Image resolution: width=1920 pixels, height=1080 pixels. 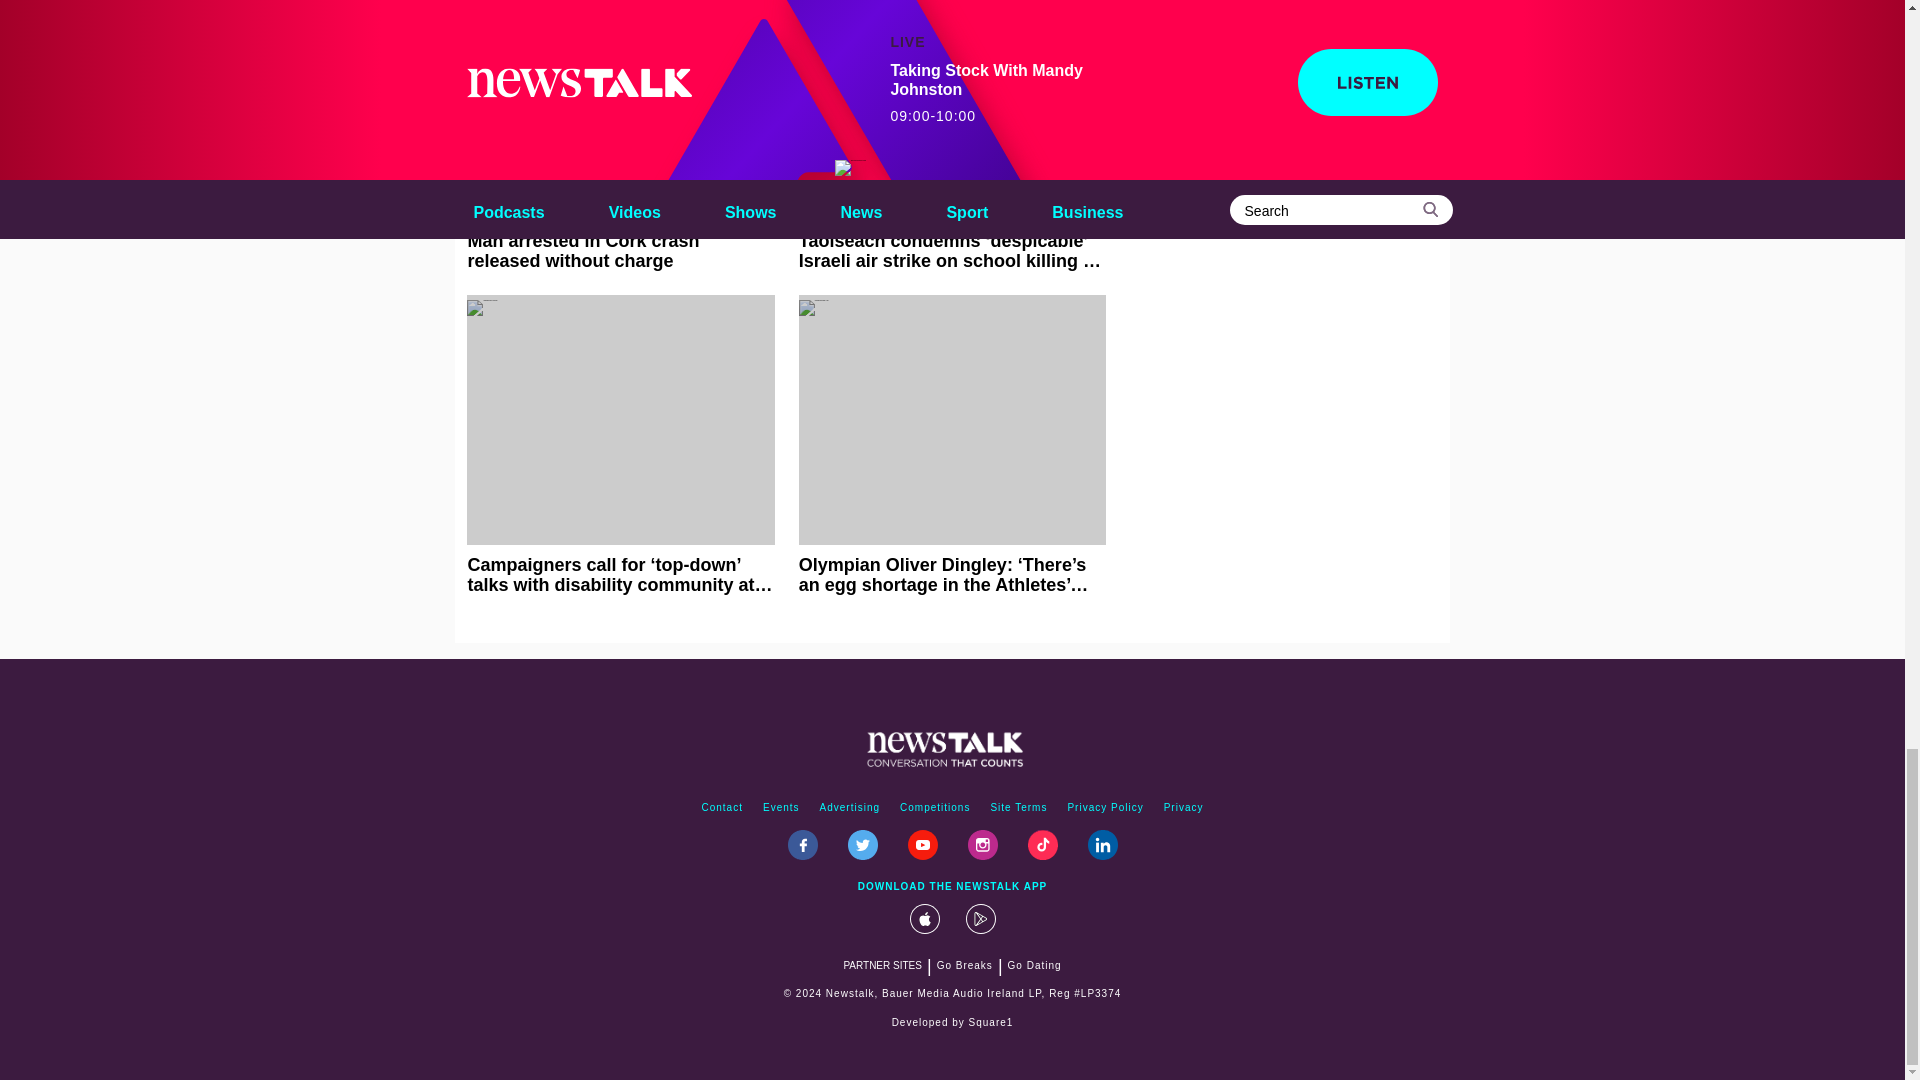 I want to click on contact, so click(x=722, y=808).